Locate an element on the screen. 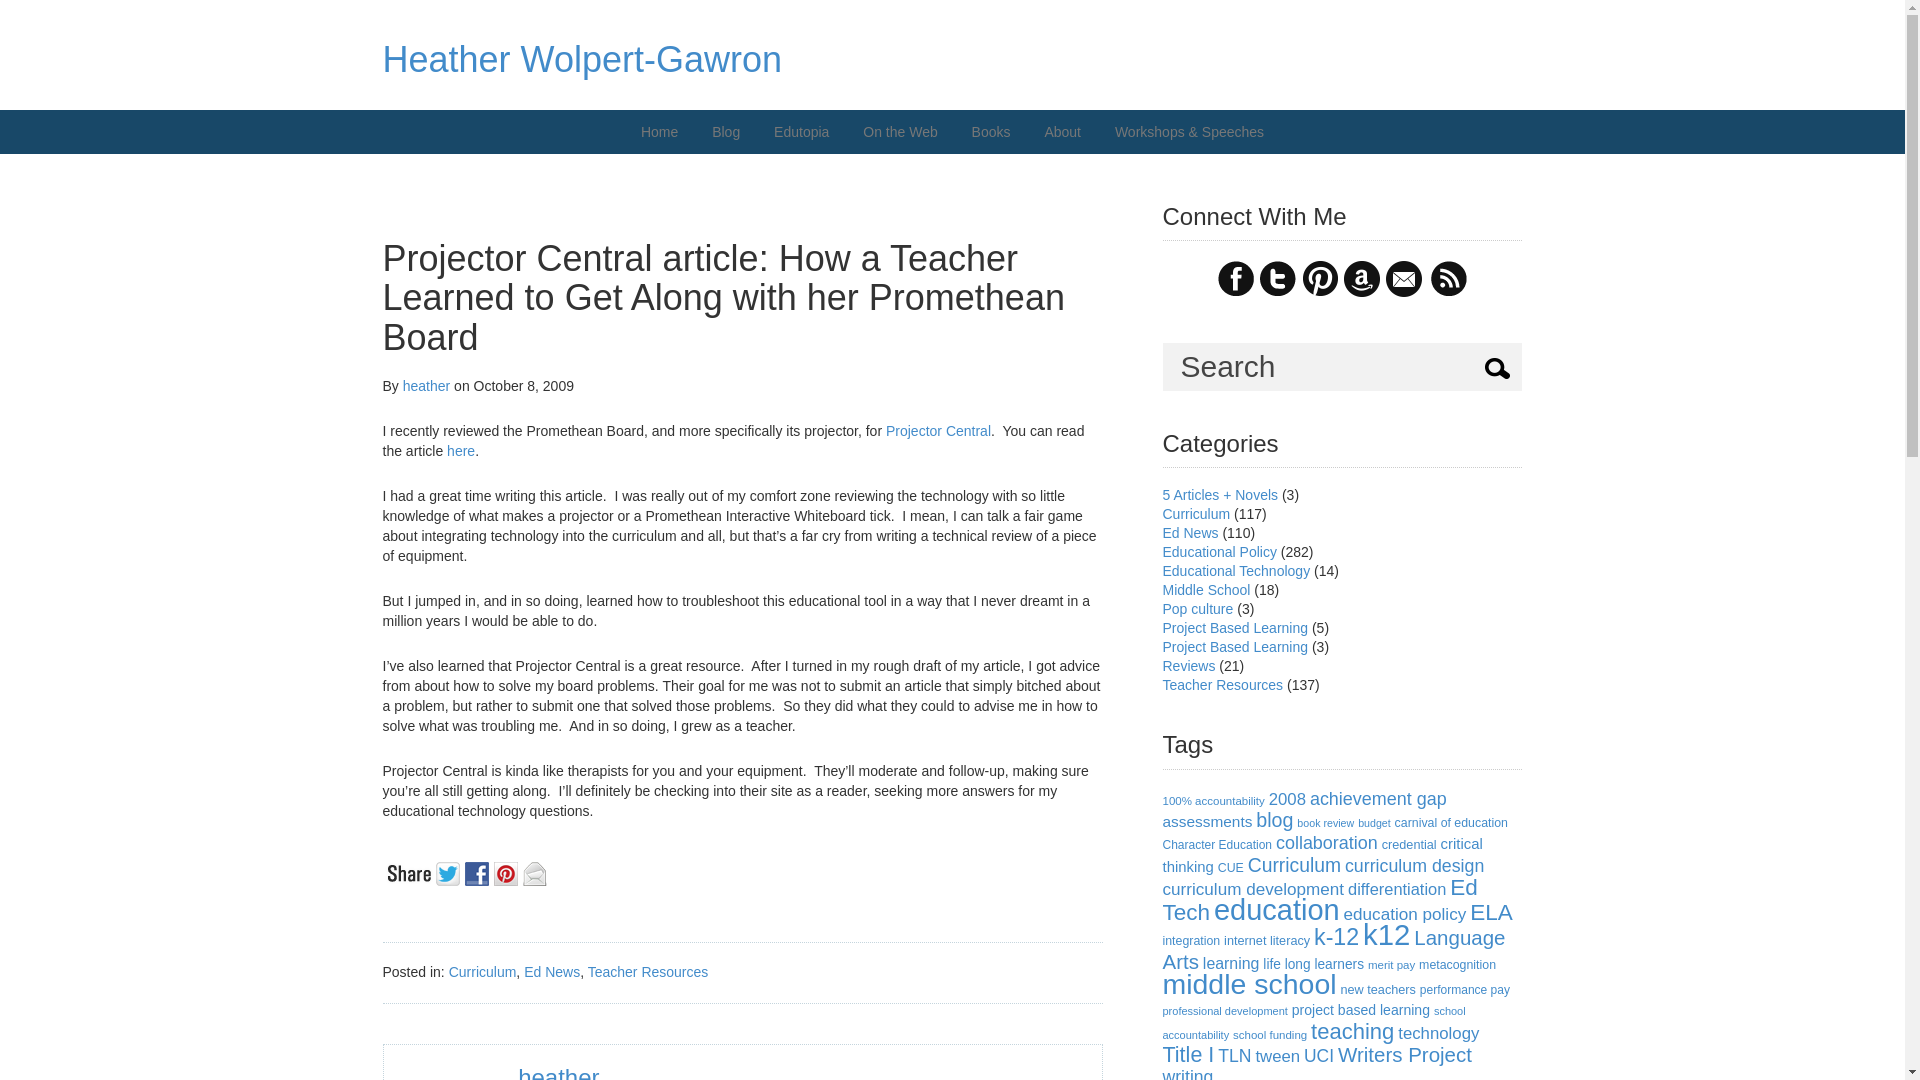  Curriculum is located at coordinates (1196, 514).